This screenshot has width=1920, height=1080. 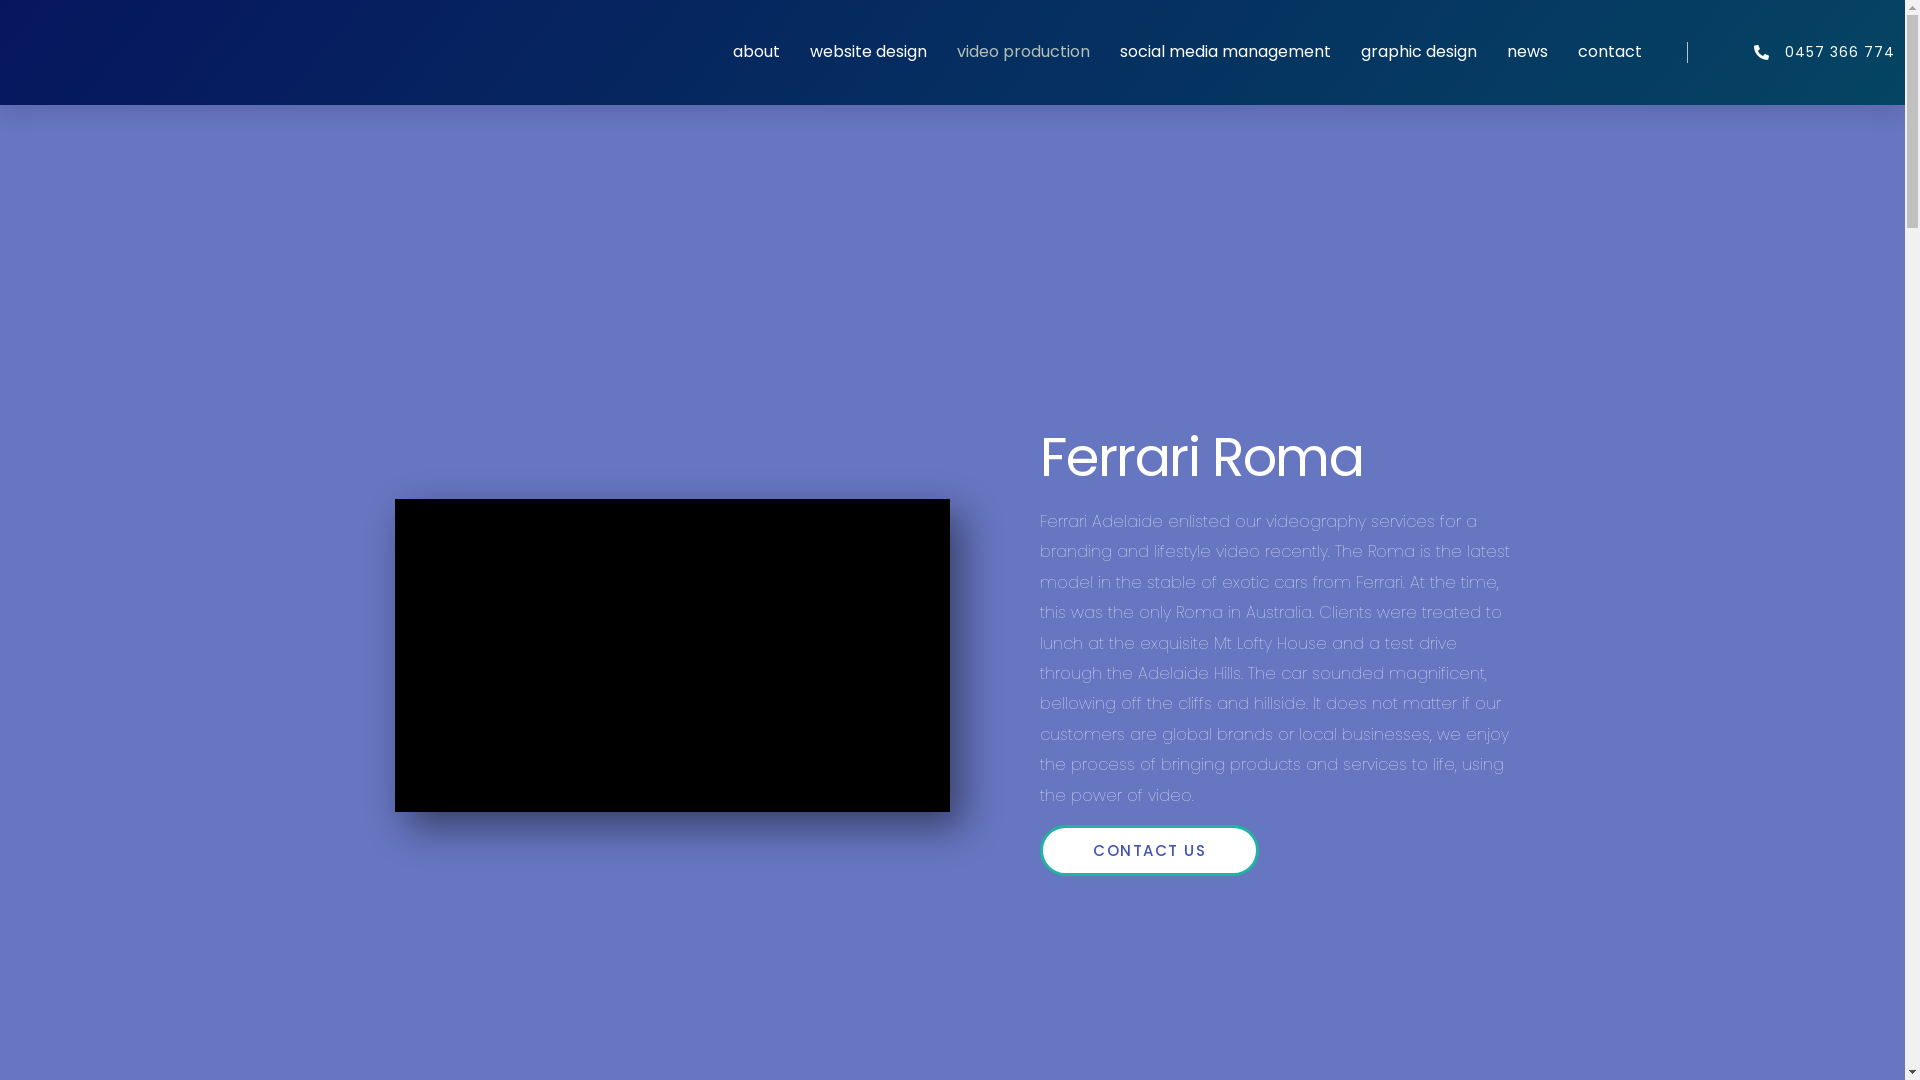 I want to click on vimeo Video Player, so click(x=672, y=655).